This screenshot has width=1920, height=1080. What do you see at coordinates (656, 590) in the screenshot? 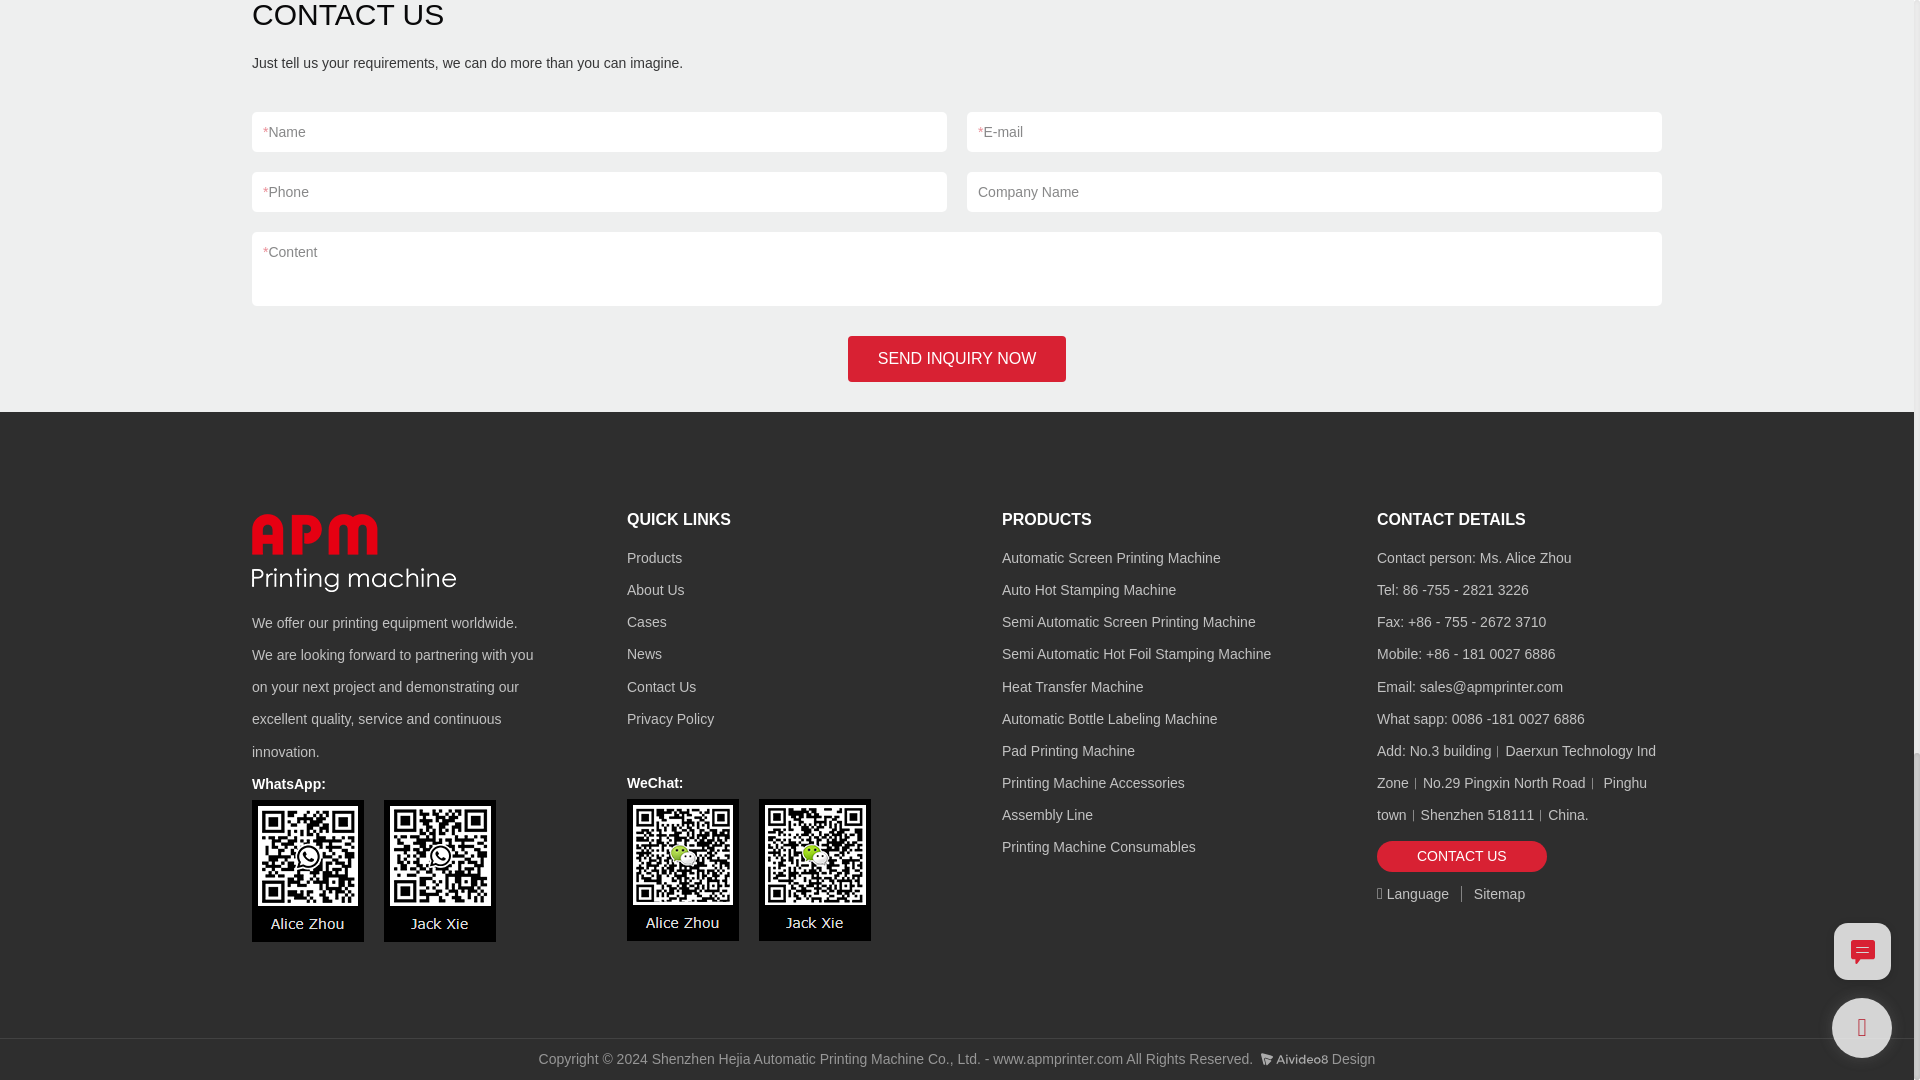
I see `About Us` at bounding box center [656, 590].